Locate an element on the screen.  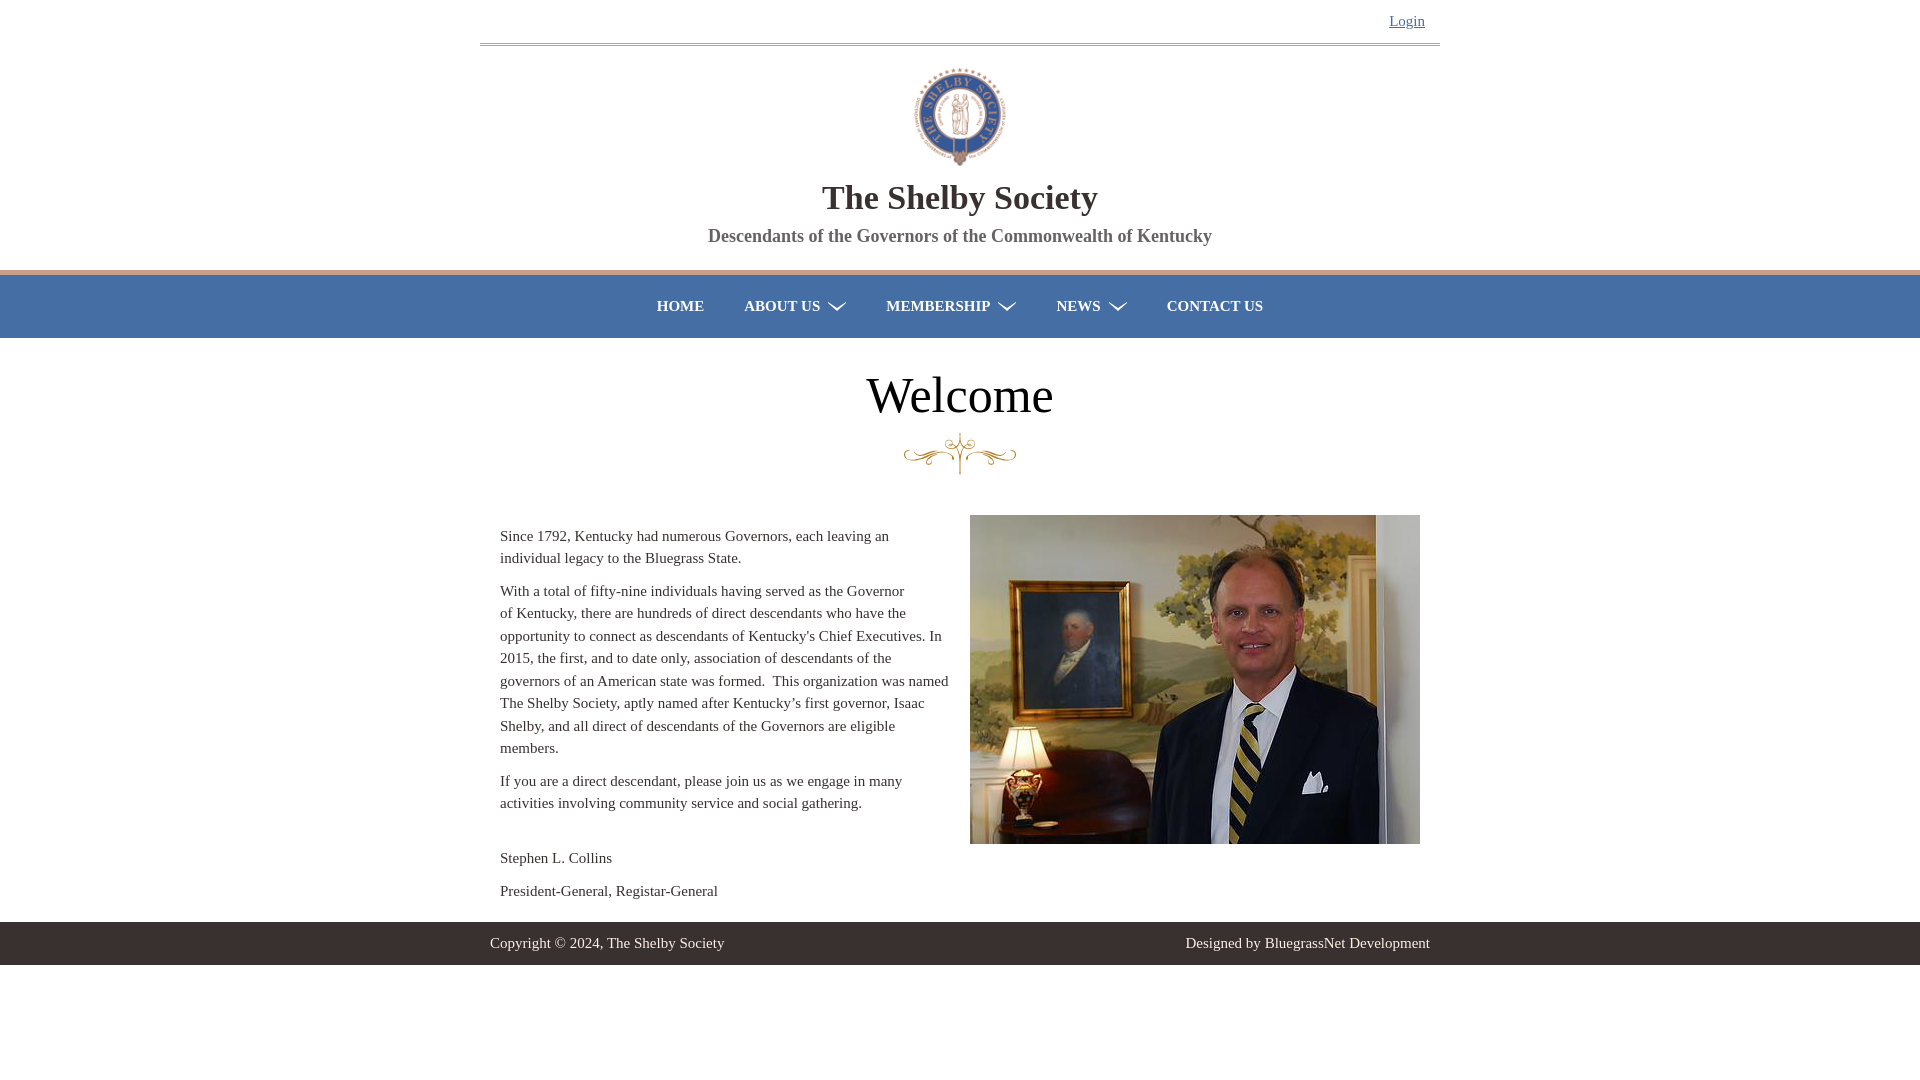
CONTACT US is located at coordinates (1215, 306).